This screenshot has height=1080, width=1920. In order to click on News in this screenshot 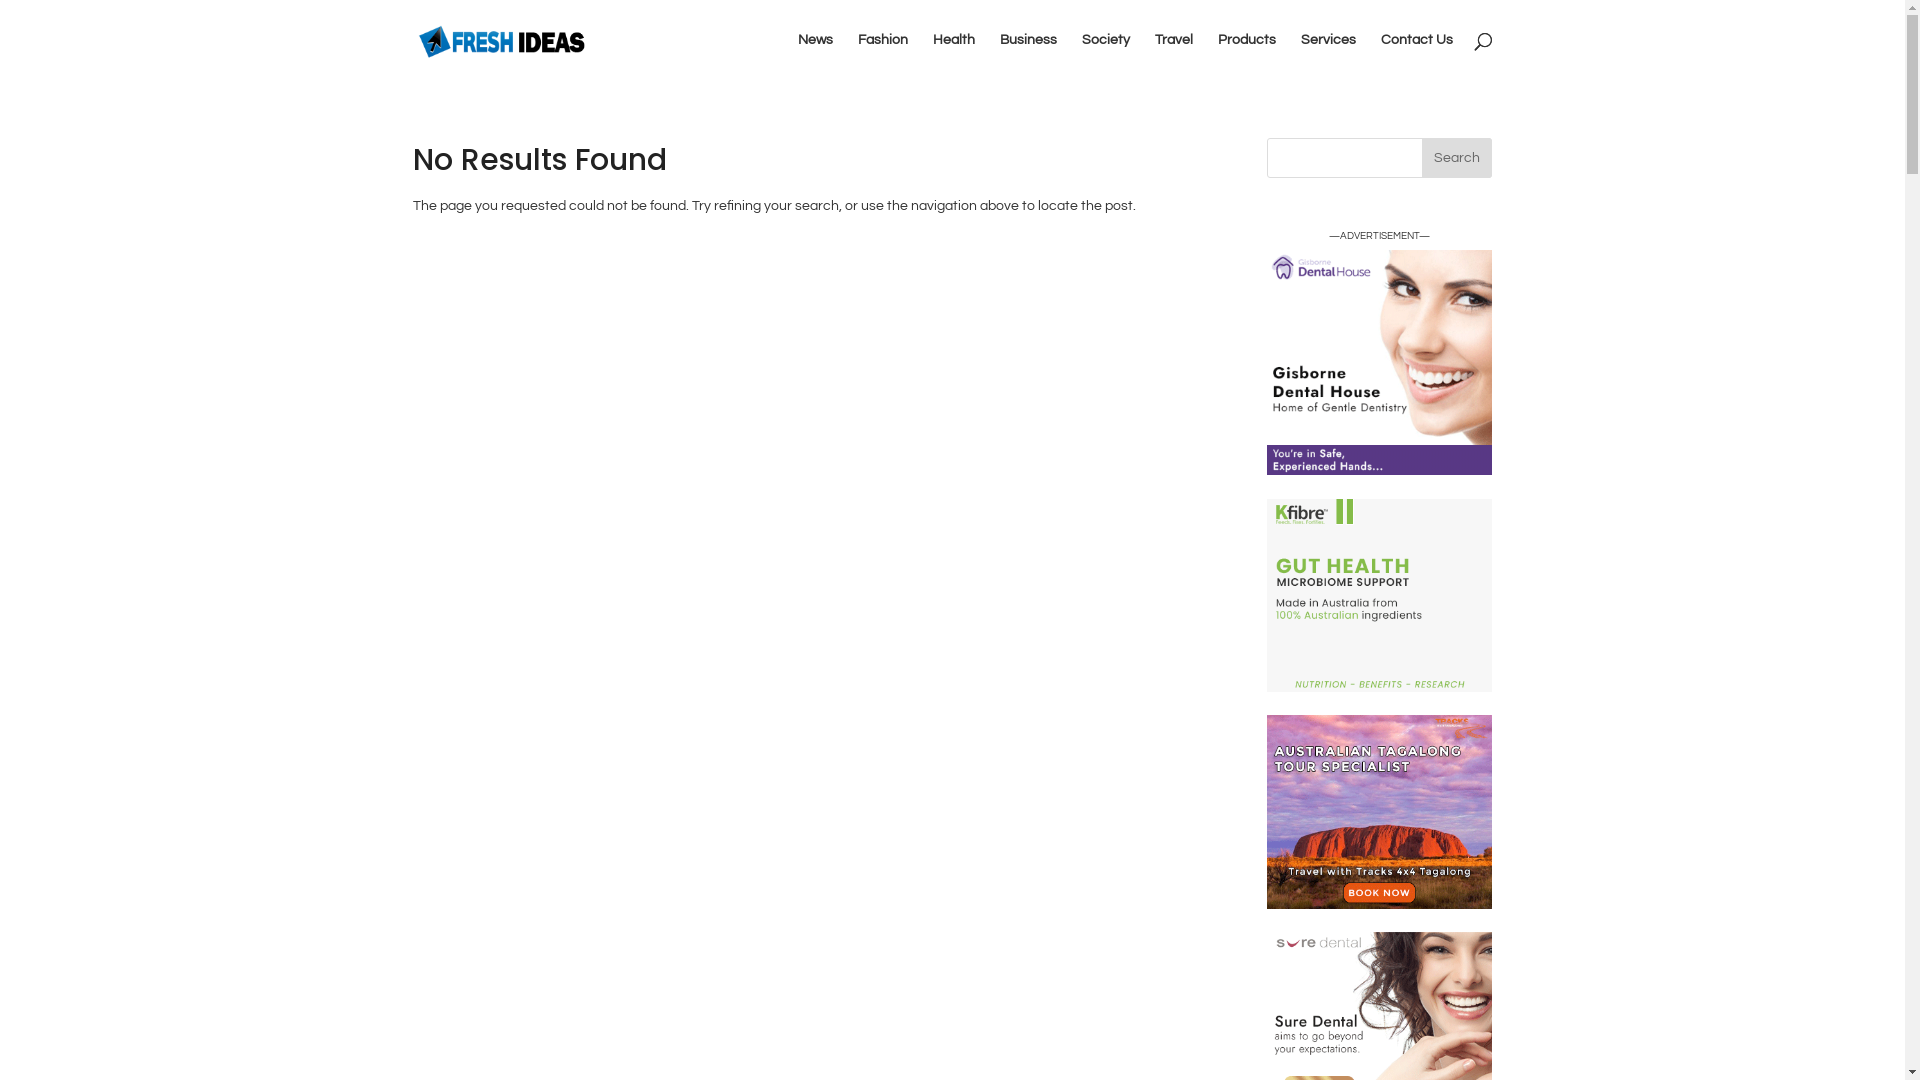, I will do `click(816, 56)`.